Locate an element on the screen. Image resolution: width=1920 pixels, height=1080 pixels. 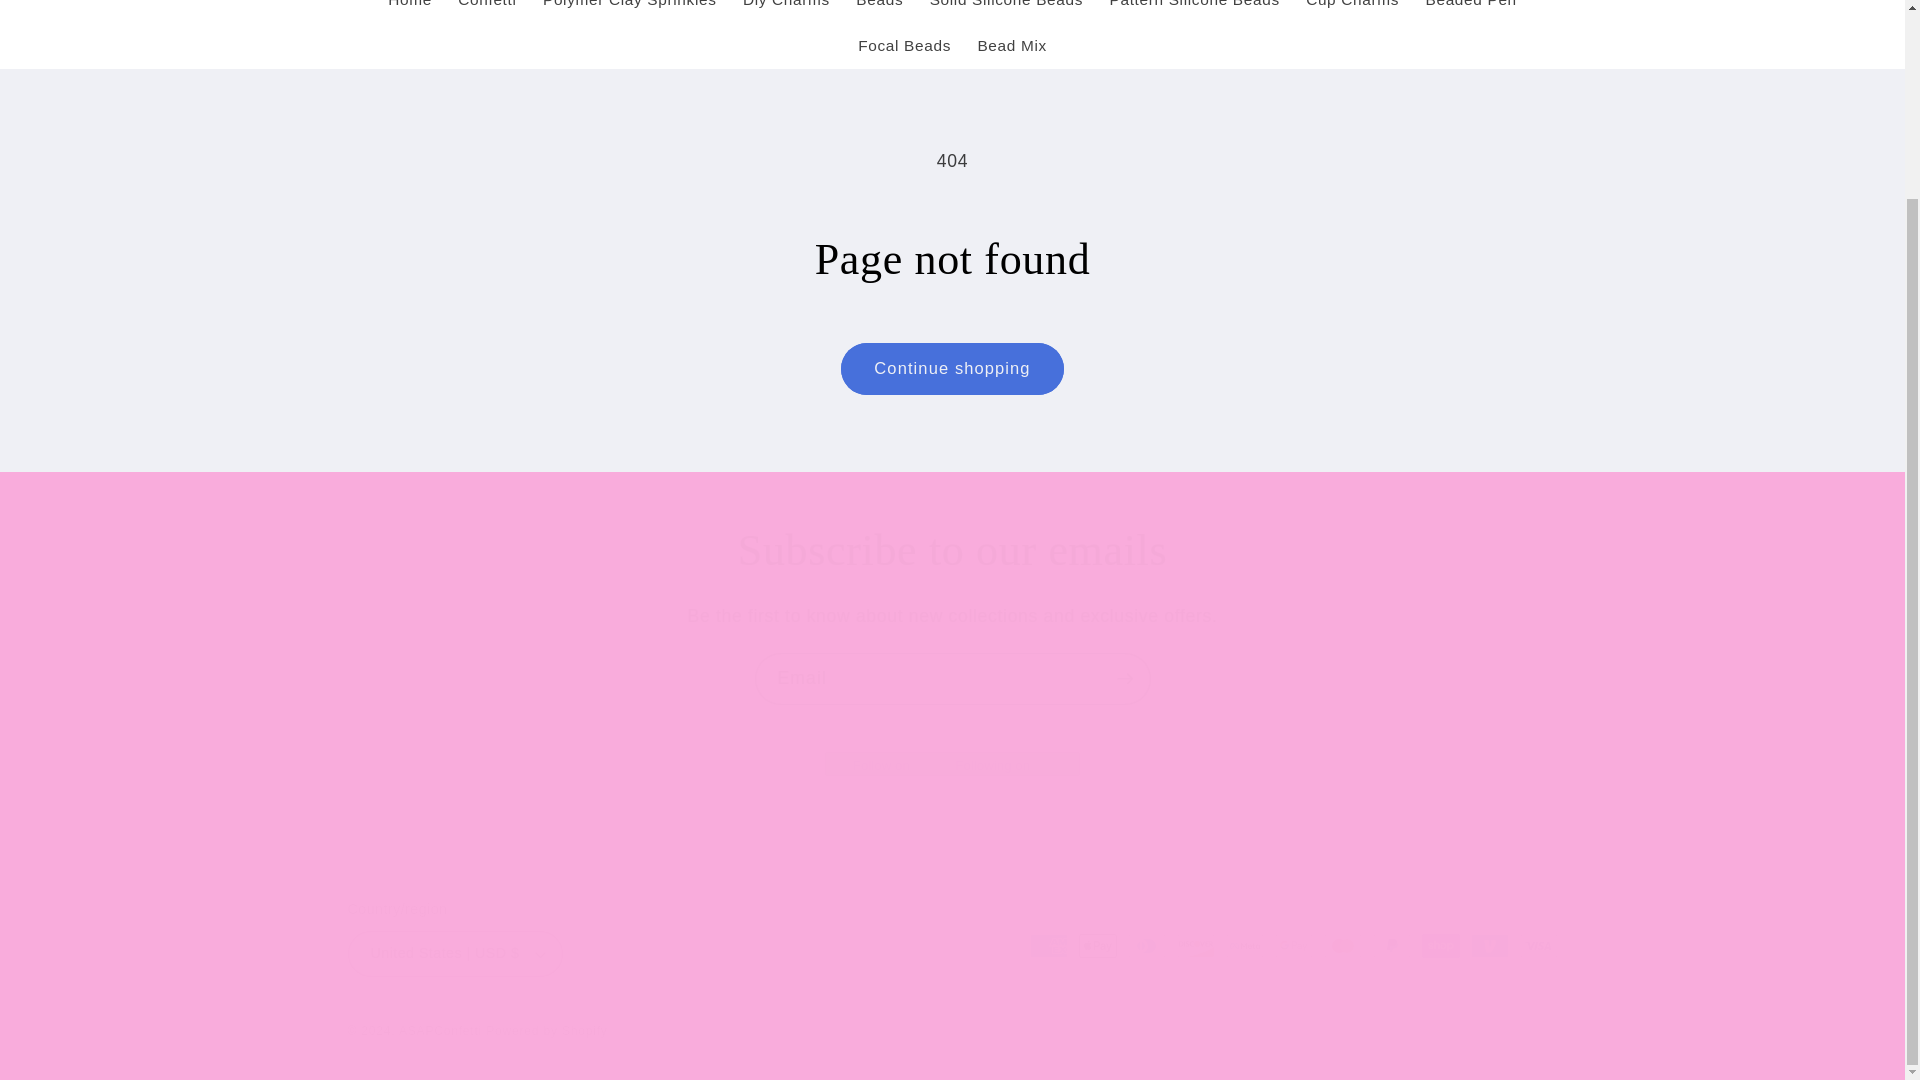
Subscribe to our emails is located at coordinates (952, 550).